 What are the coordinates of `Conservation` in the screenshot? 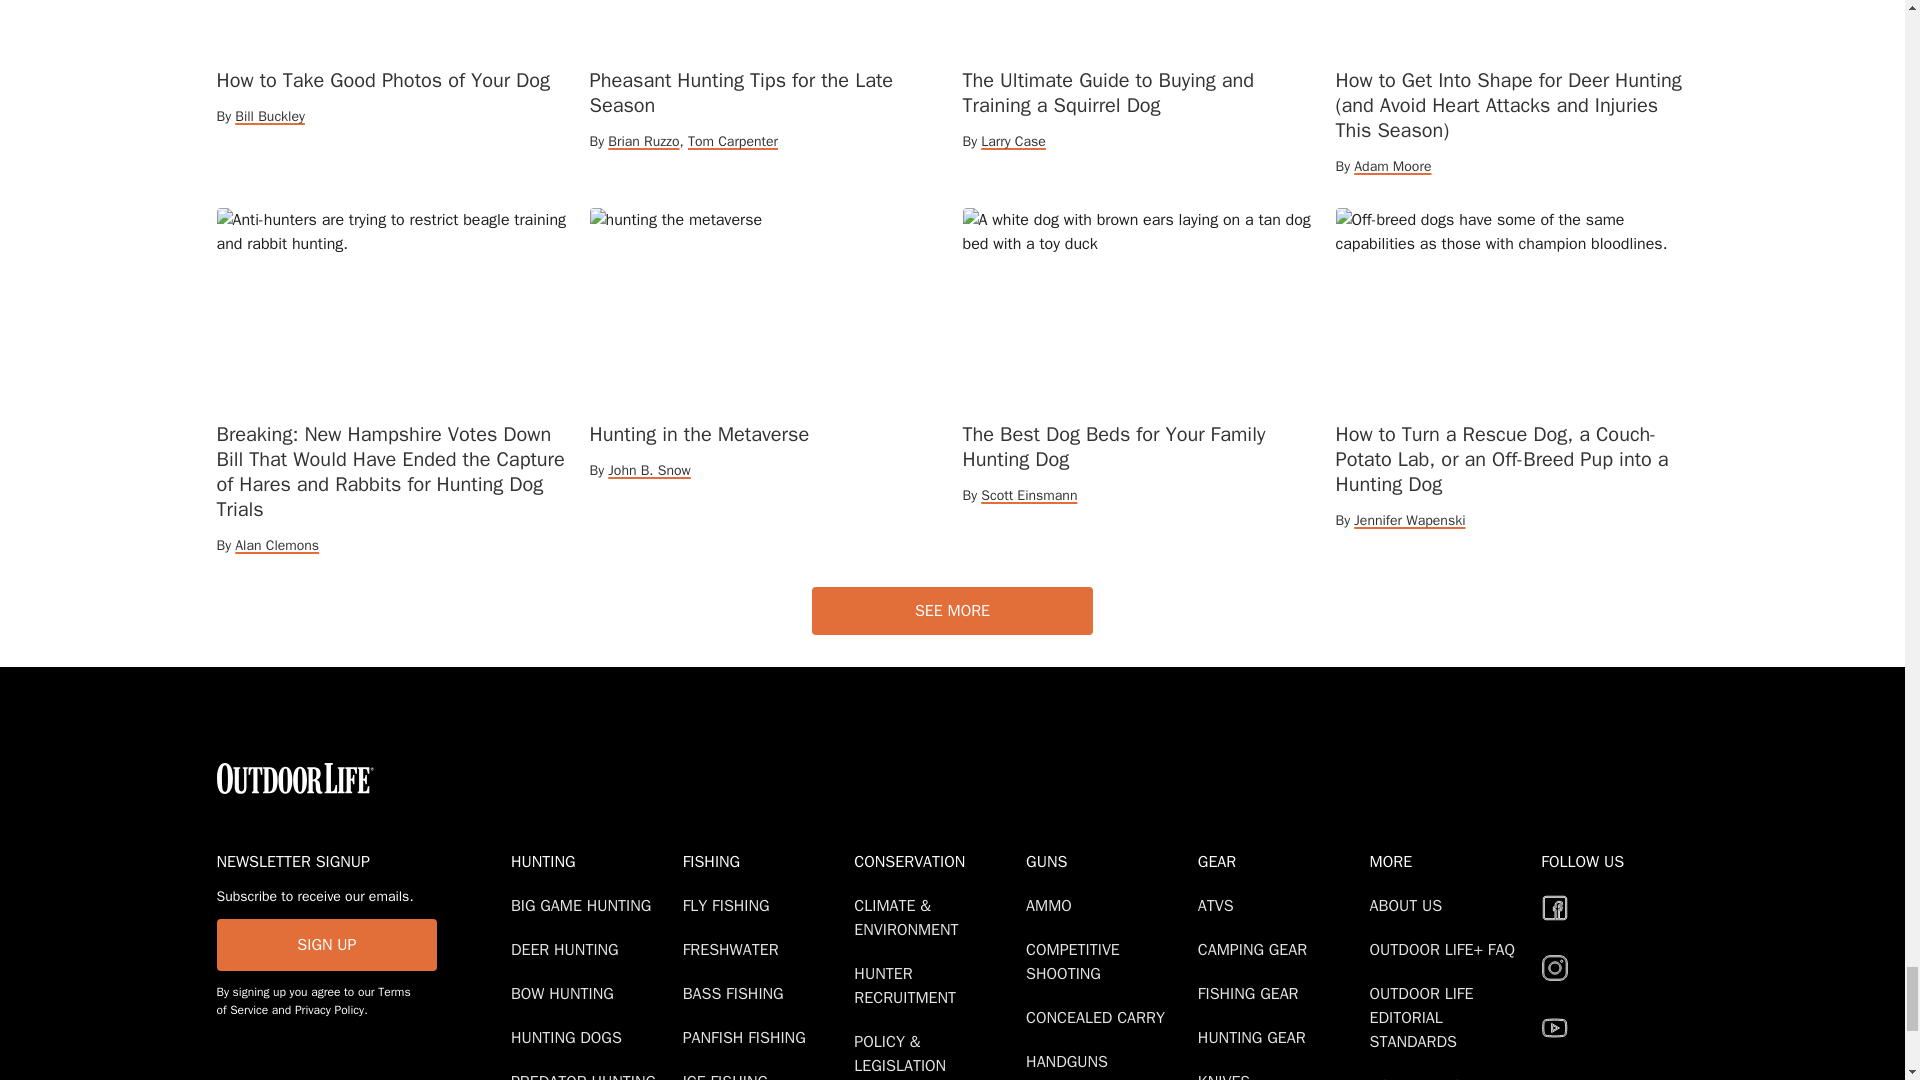 It's located at (936, 861).